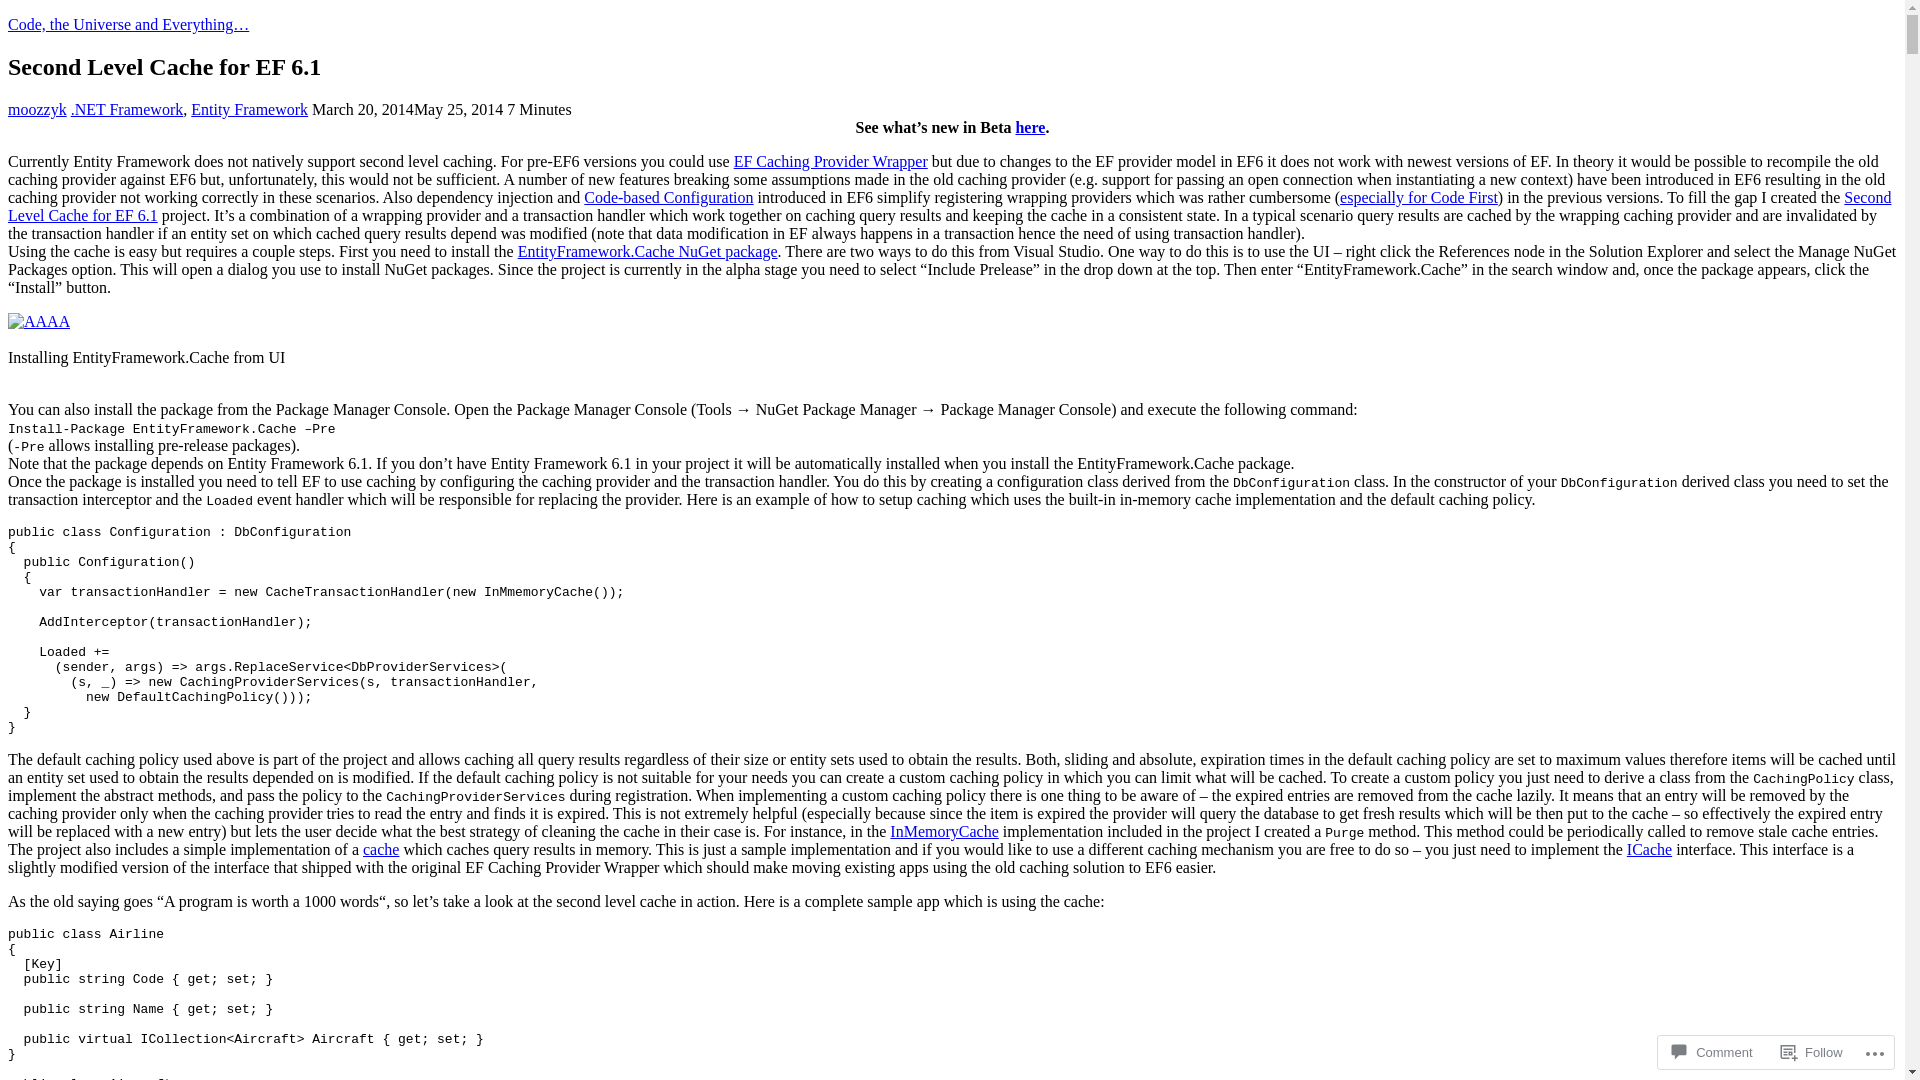 The width and height of the screenshot is (1920, 1080). I want to click on here, so click(1030, 128).